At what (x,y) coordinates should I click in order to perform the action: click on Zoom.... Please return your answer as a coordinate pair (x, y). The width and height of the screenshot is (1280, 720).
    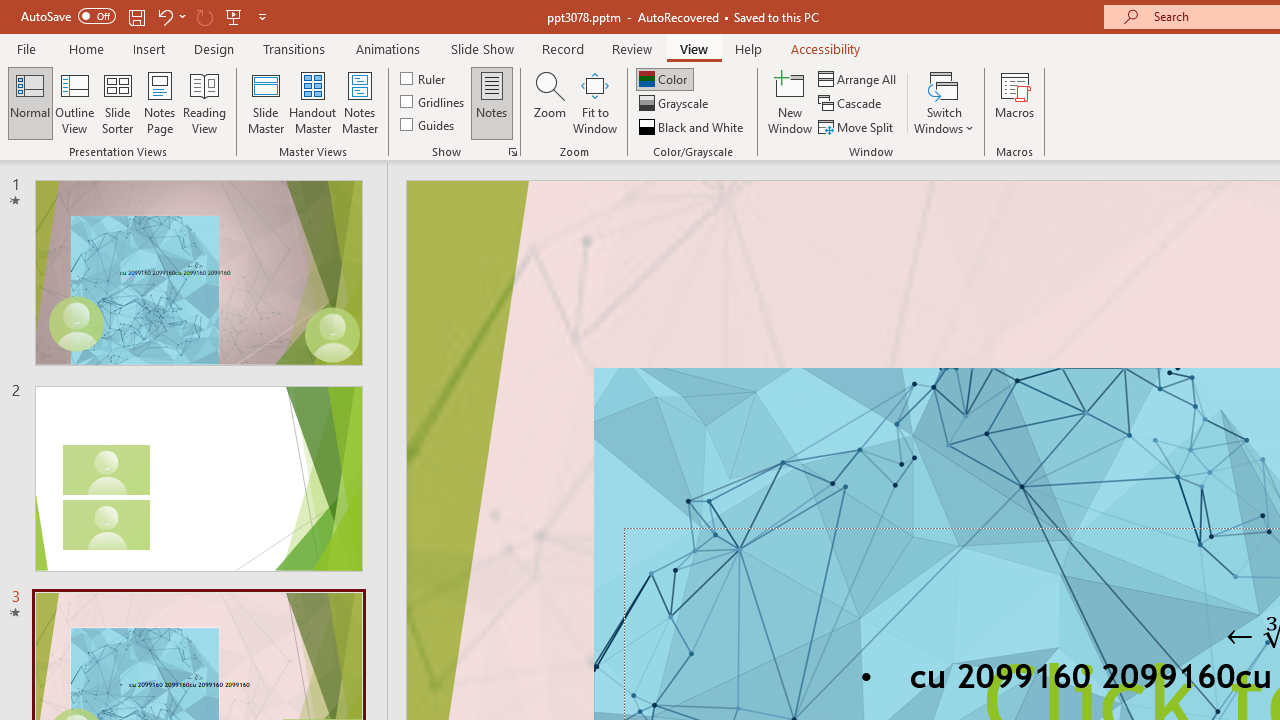
    Looking at the image, I should click on (549, 102).